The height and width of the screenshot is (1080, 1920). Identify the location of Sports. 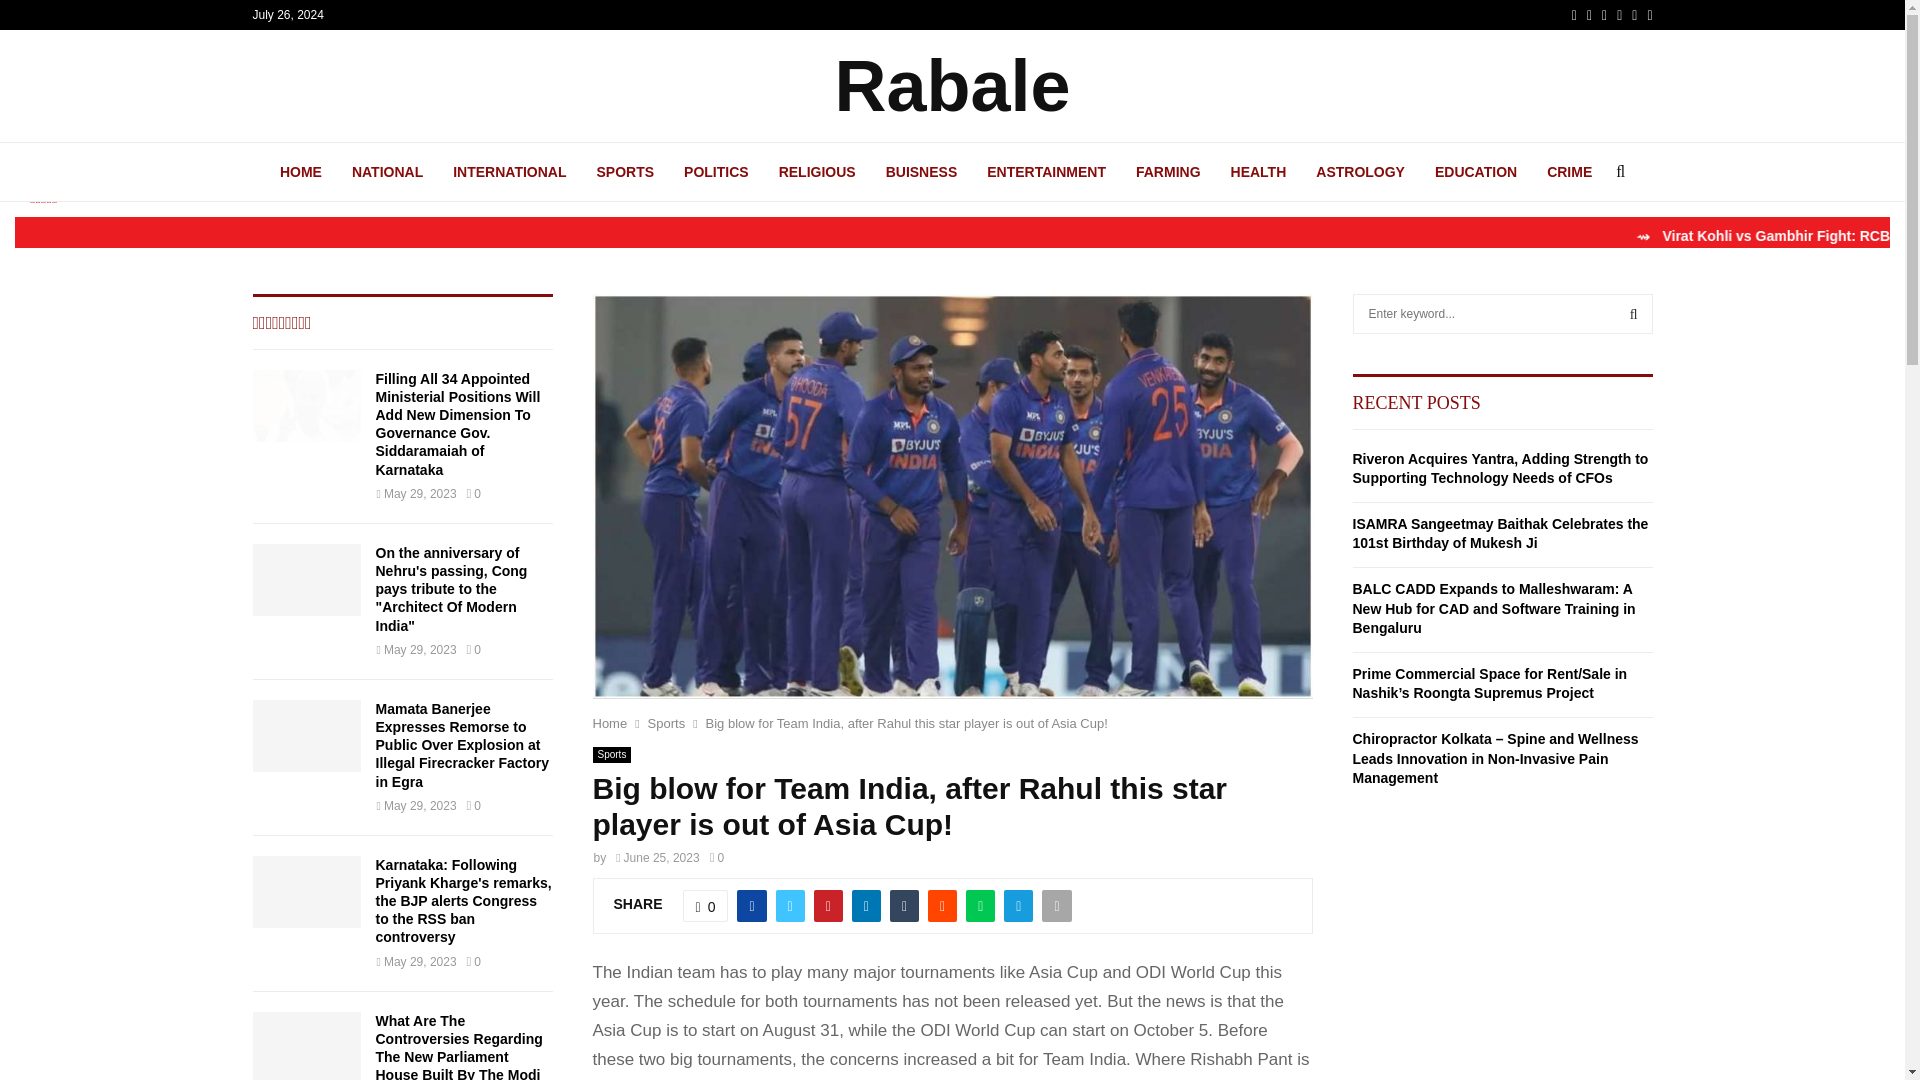
(666, 724).